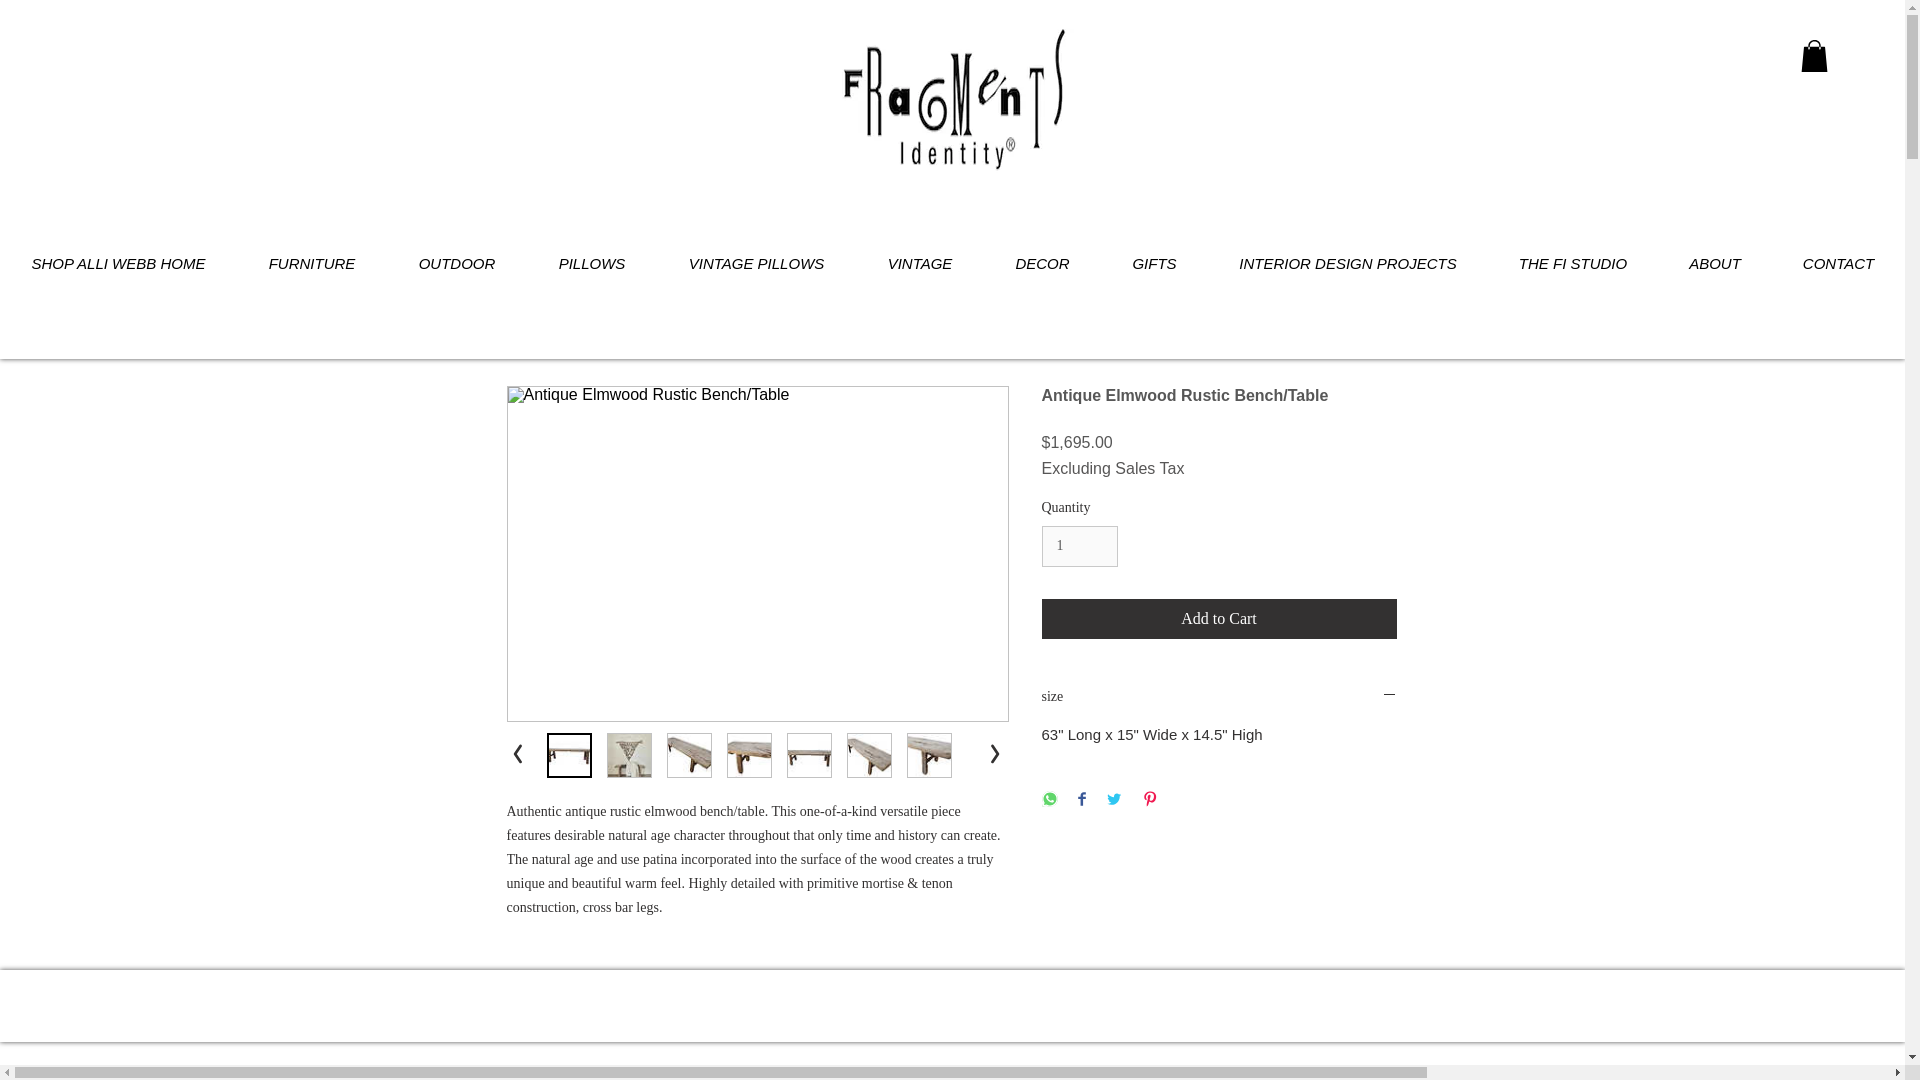  I want to click on FURNITURE, so click(312, 264).